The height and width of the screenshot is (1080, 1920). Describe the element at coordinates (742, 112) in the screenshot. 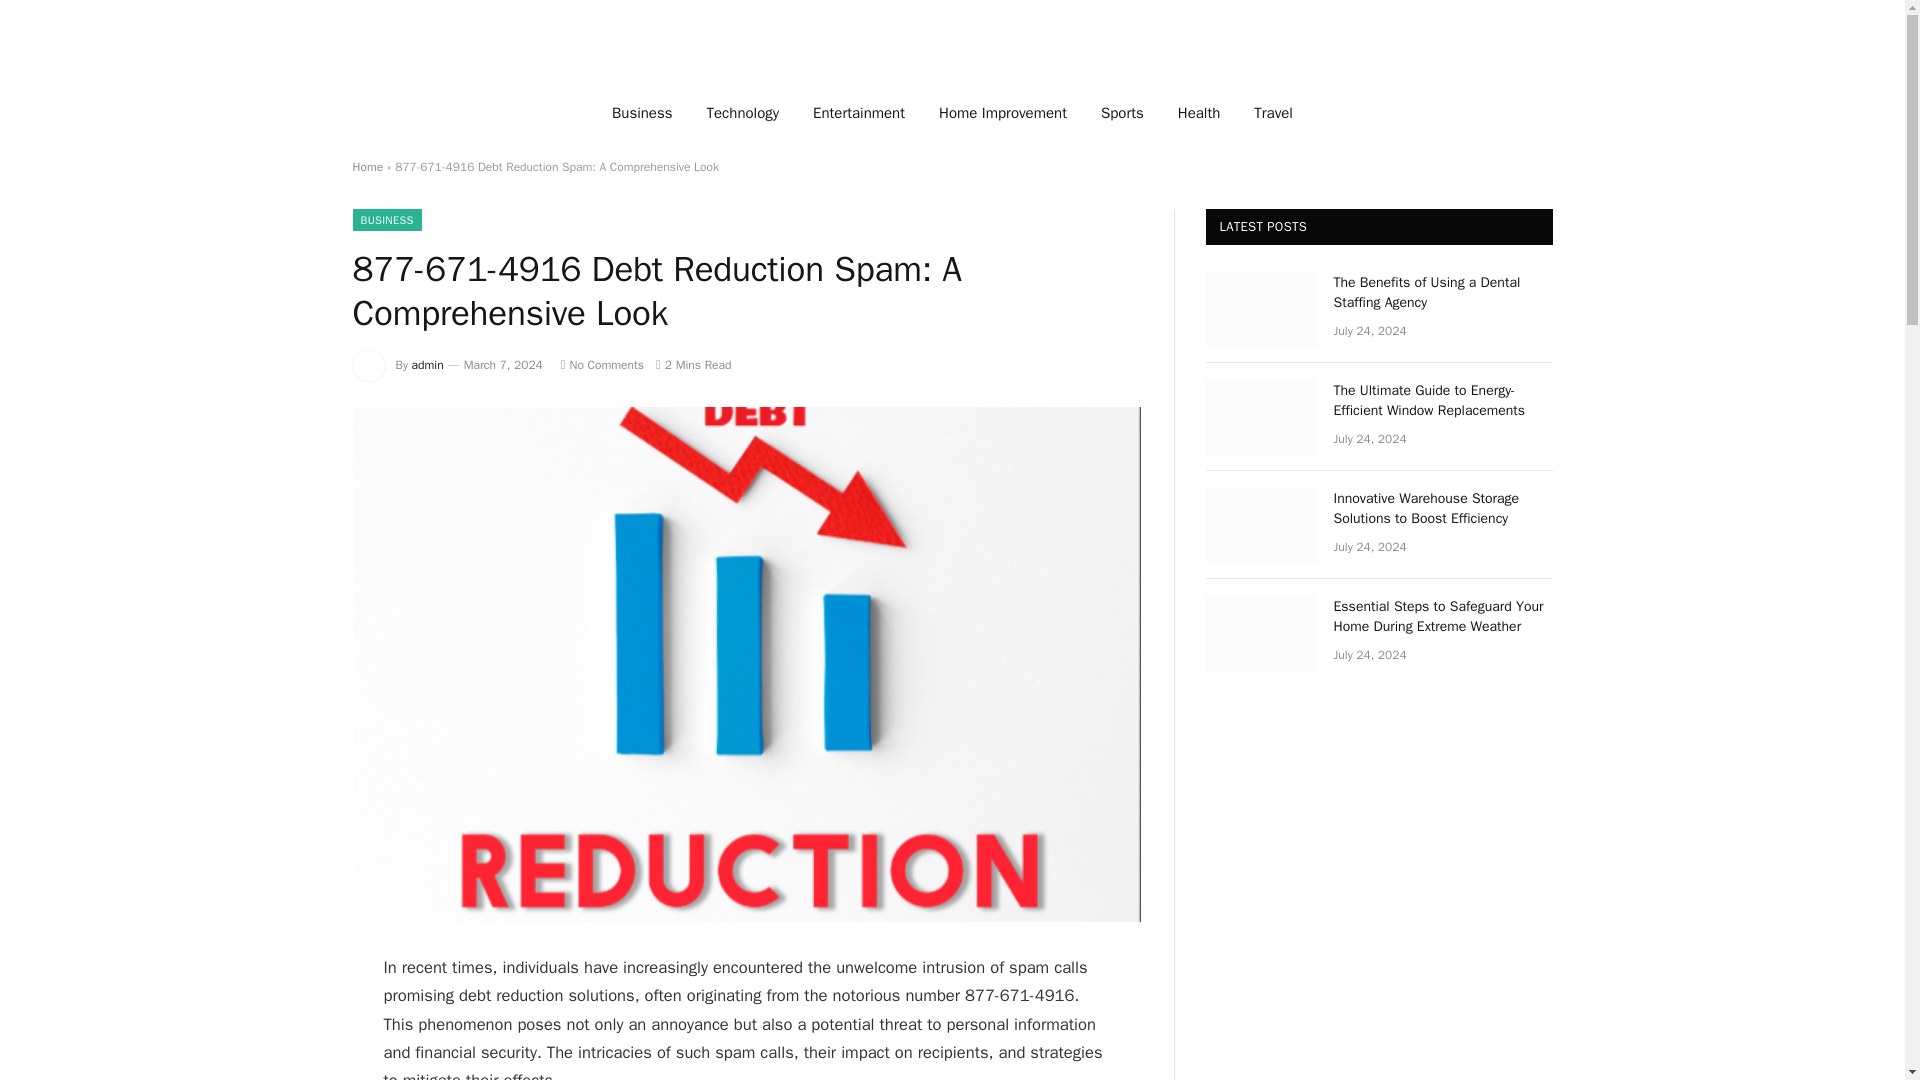

I see `Technology` at that location.